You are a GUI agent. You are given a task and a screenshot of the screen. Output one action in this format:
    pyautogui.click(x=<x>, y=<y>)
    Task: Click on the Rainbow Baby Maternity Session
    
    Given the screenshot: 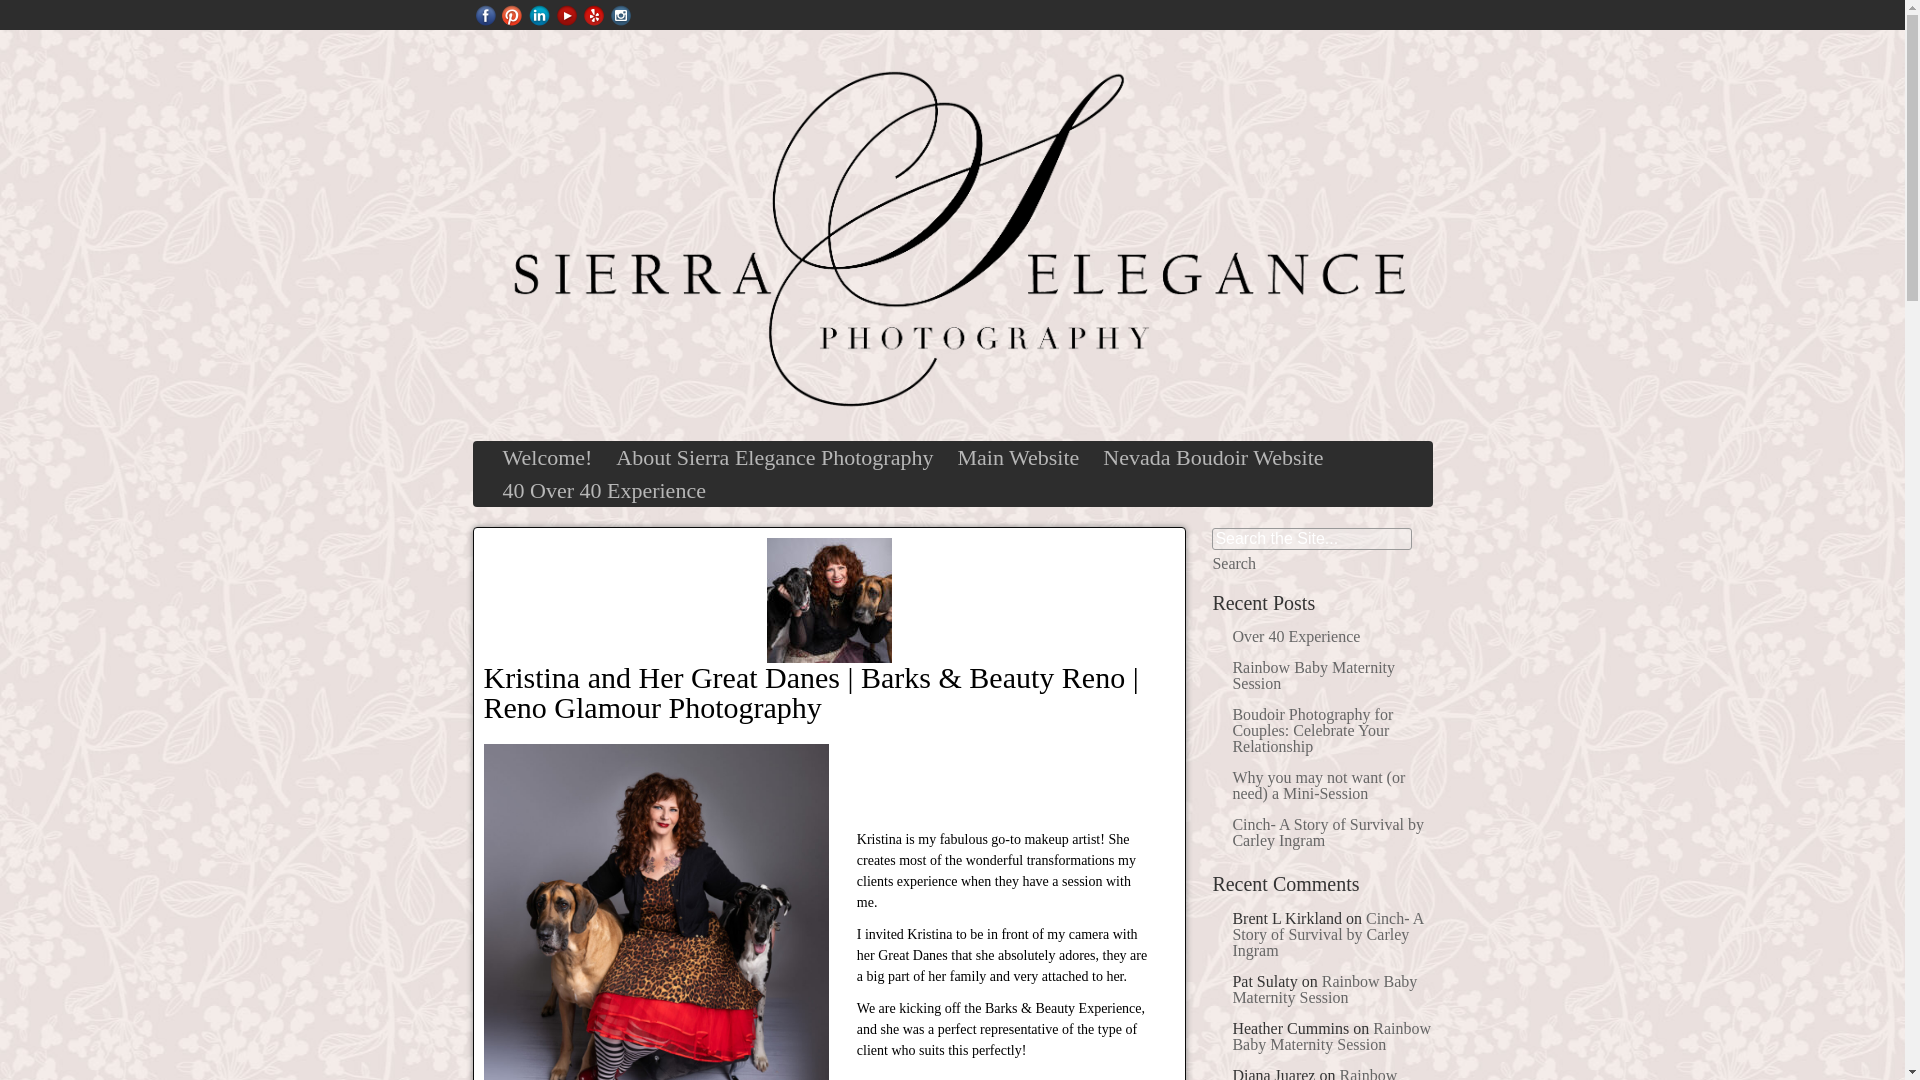 What is the action you would take?
    pyautogui.click(x=1314, y=1074)
    